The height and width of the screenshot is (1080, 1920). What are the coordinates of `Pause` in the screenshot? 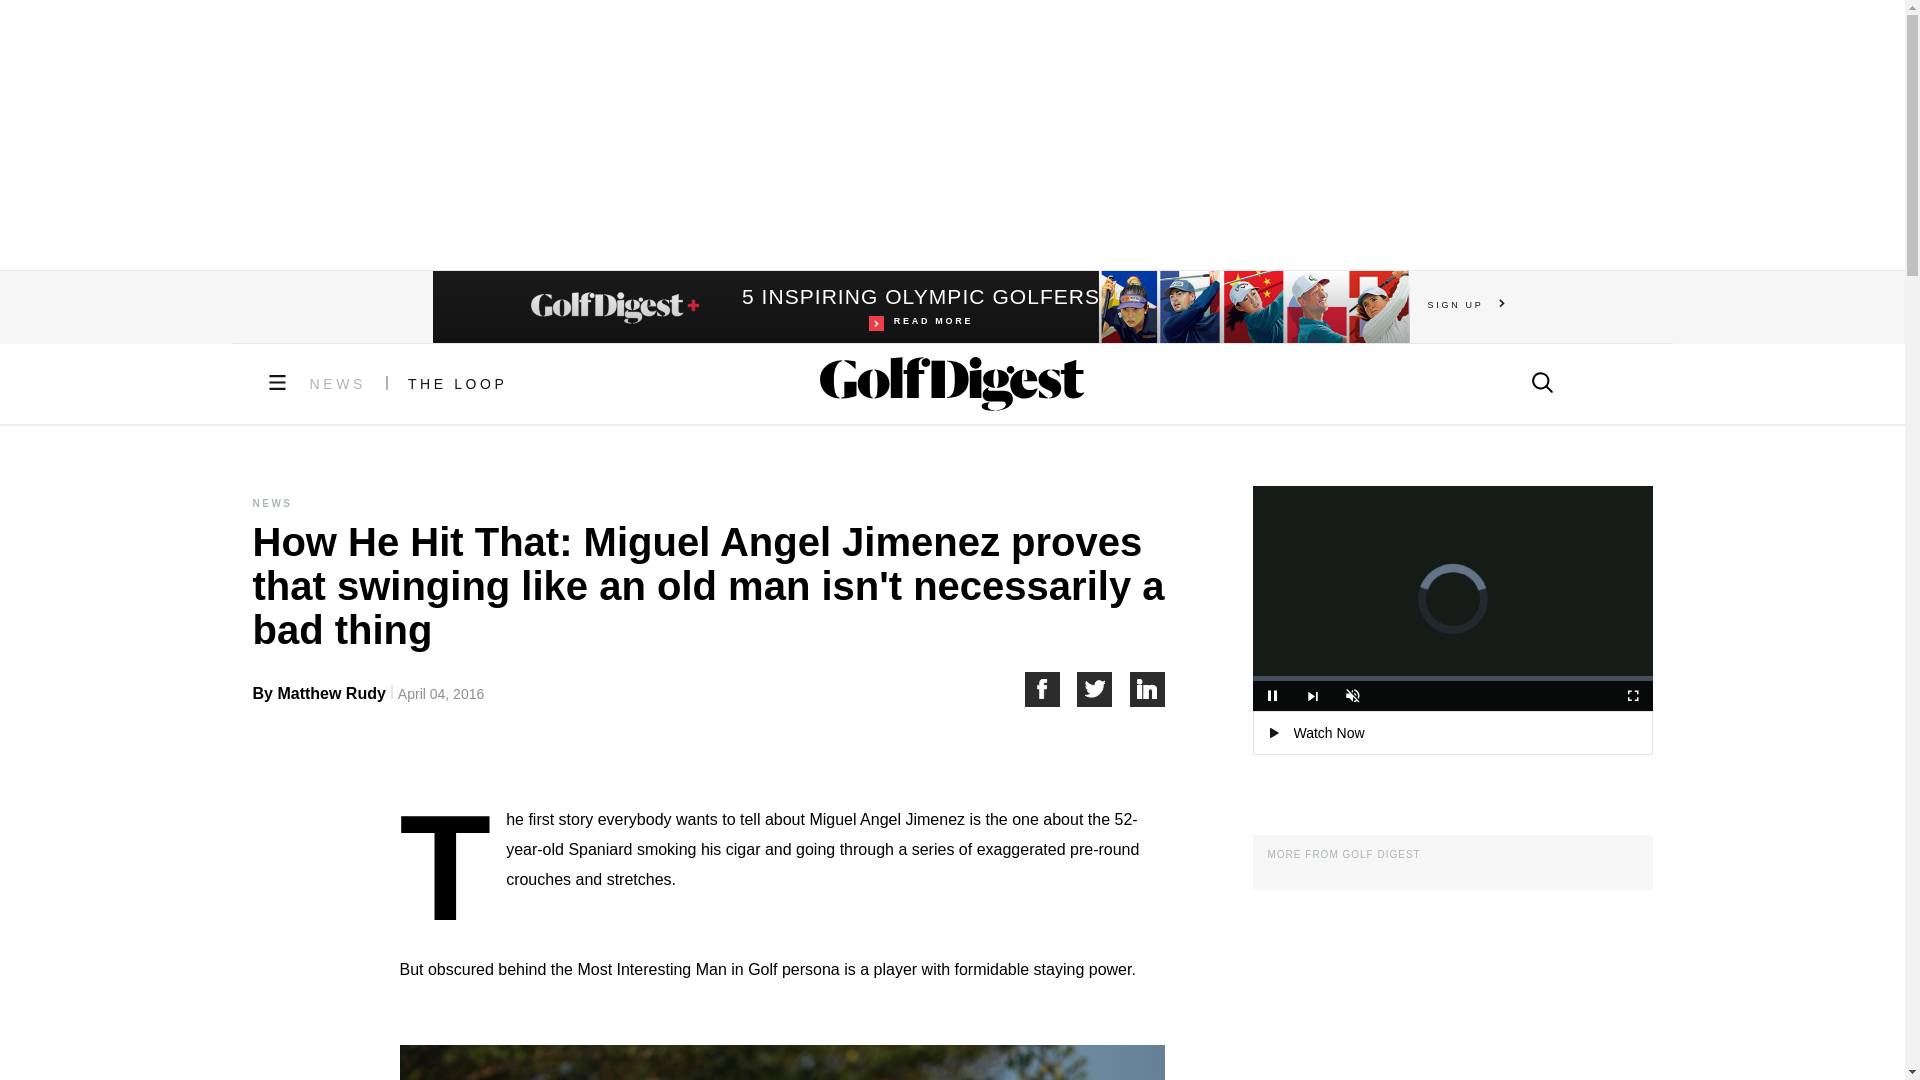 It's located at (1272, 696).